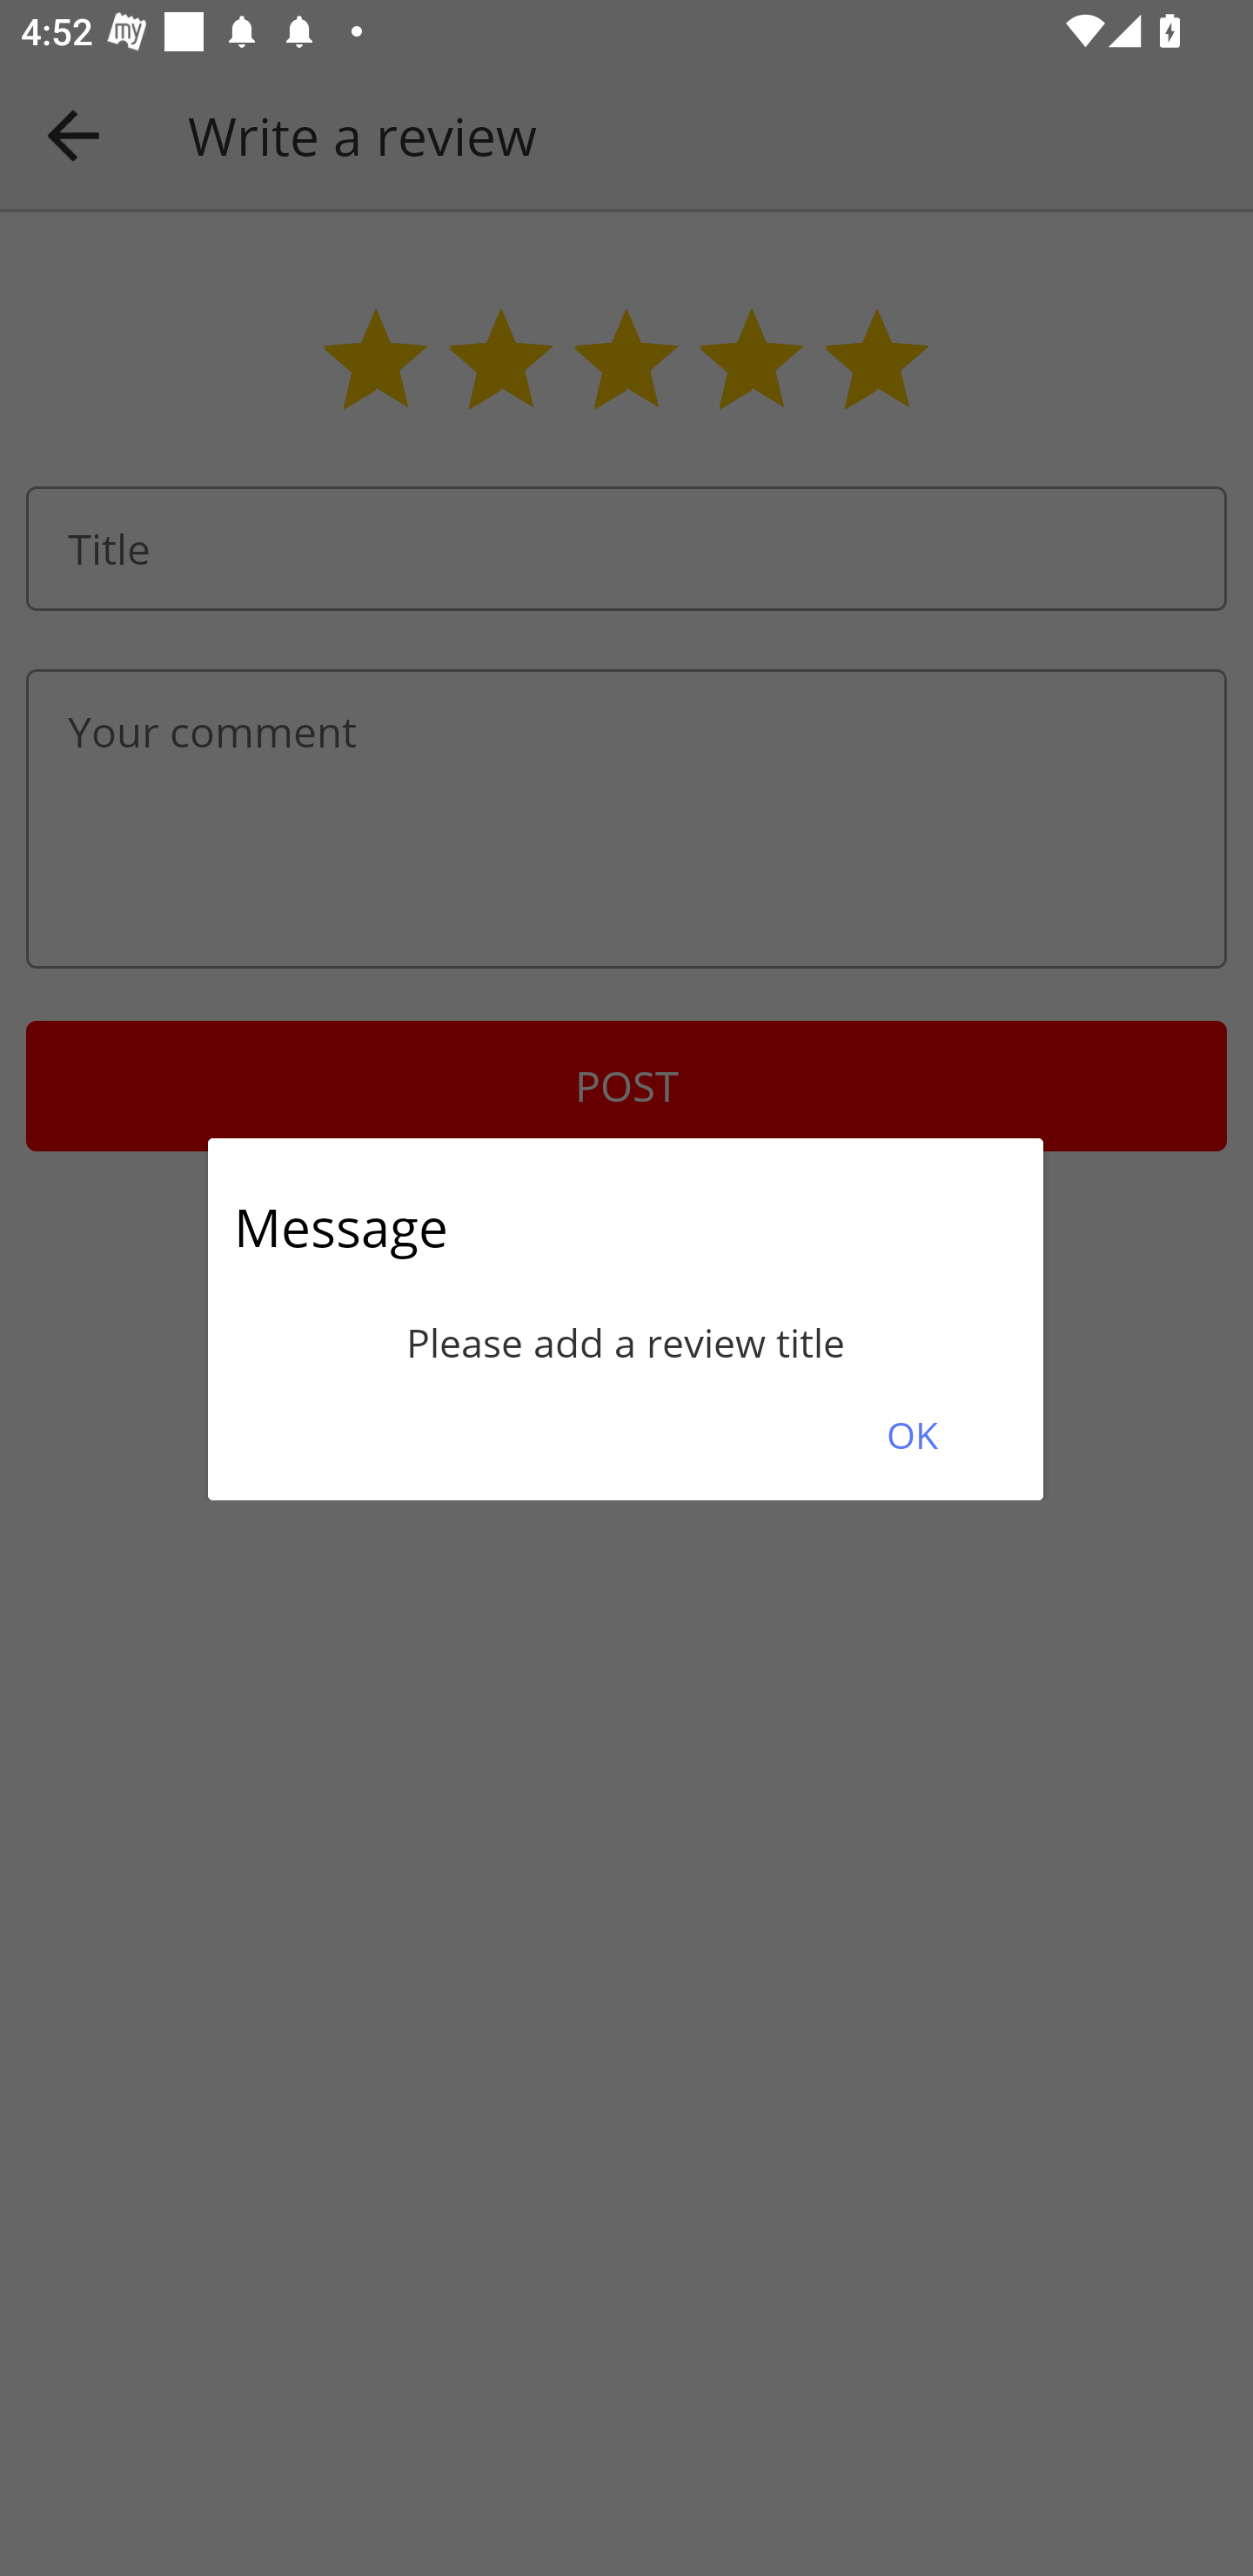 This screenshot has height=2576, width=1253. I want to click on OK, so click(912, 1434).